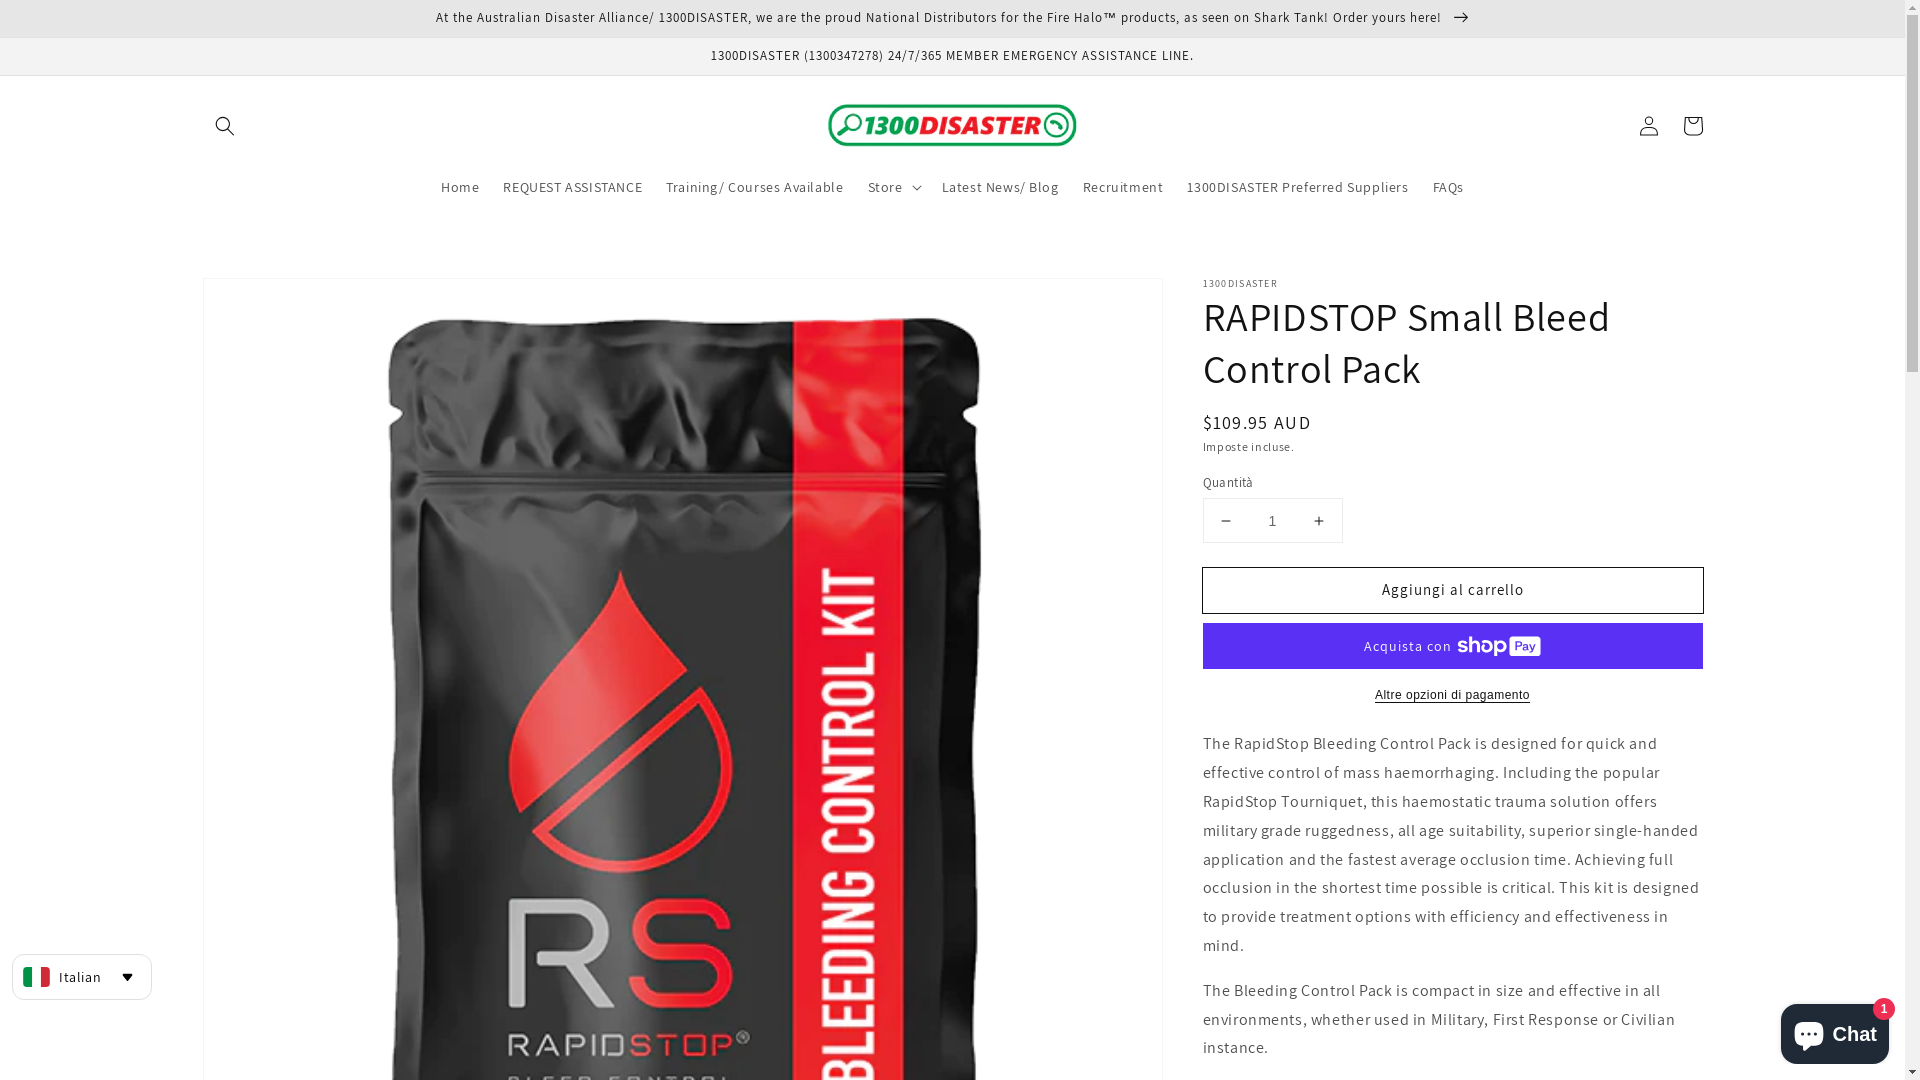 This screenshot has width=1920, height=1080. I want to click on Recruitment, so click(1124, 187).